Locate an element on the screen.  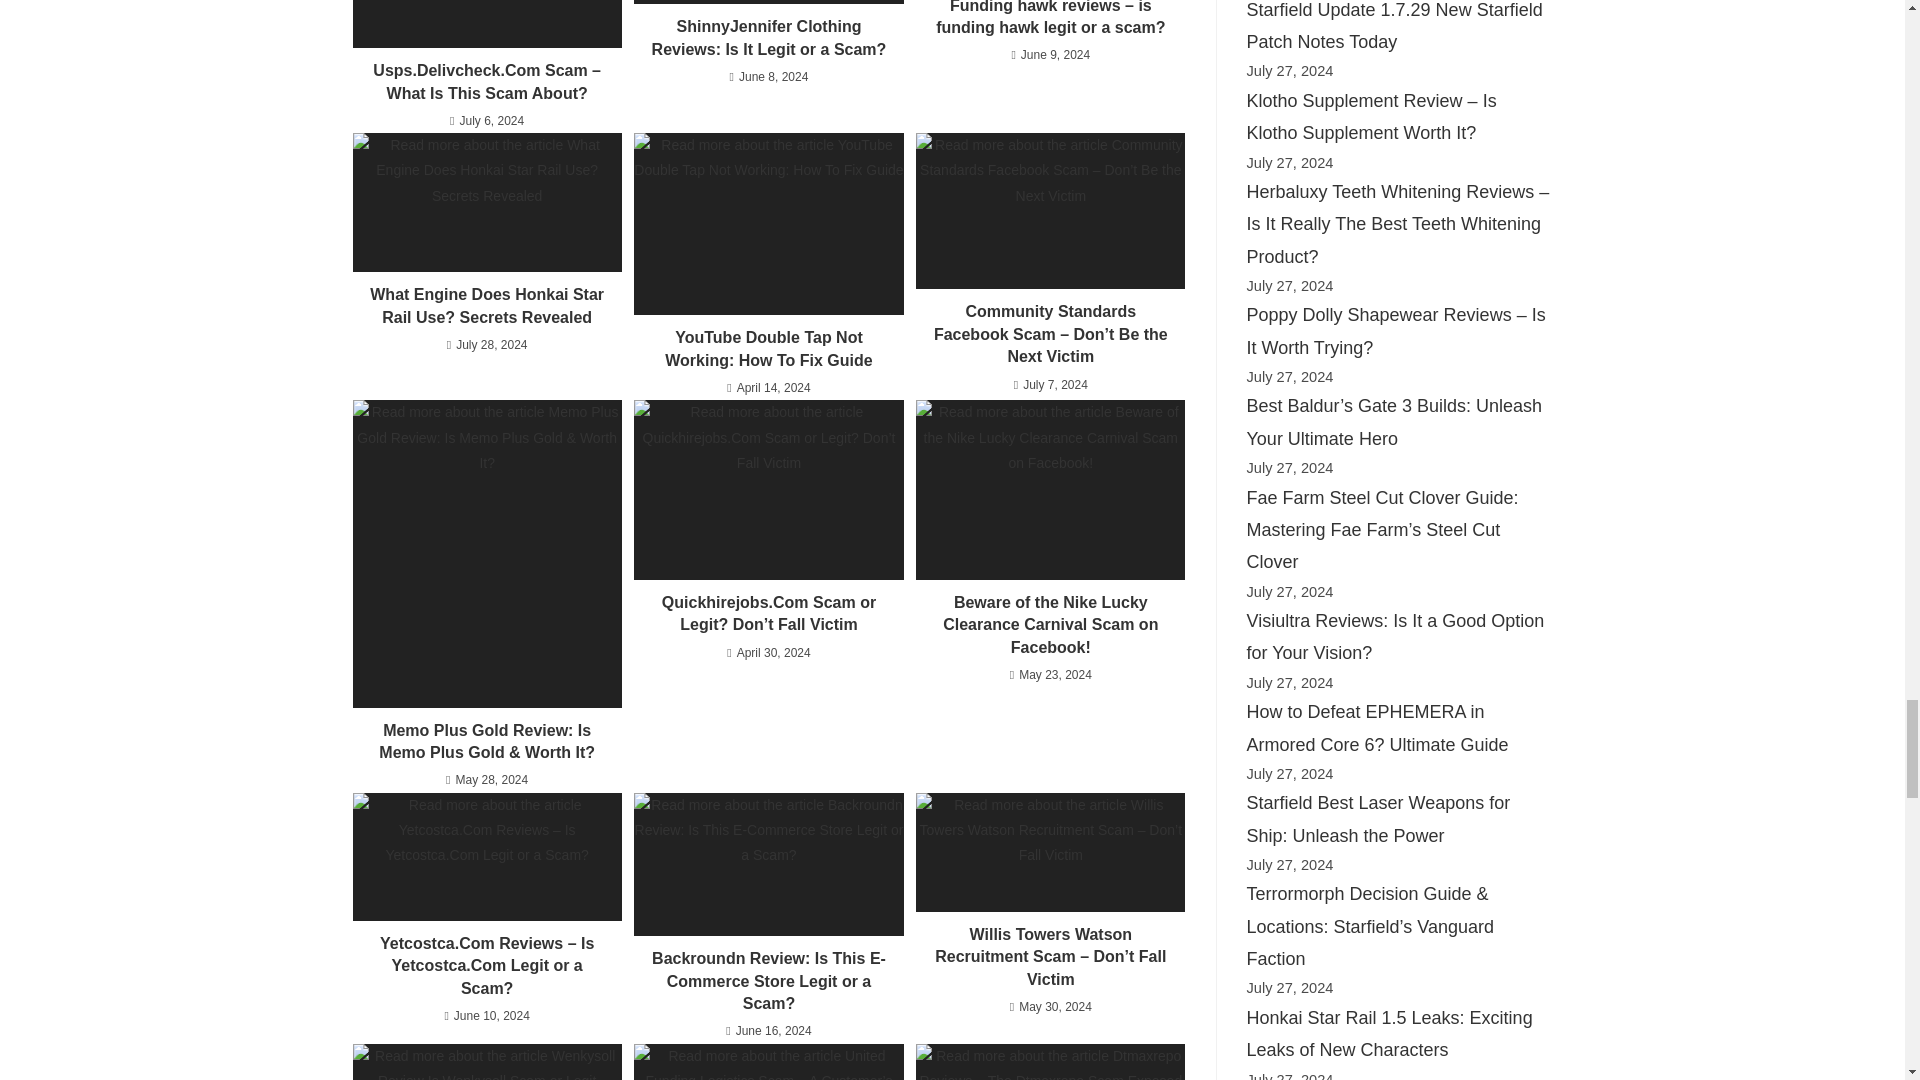
Usps.Delivcheck.Com Scam - What Is This Scam About? is located at coordinates (486, 24).